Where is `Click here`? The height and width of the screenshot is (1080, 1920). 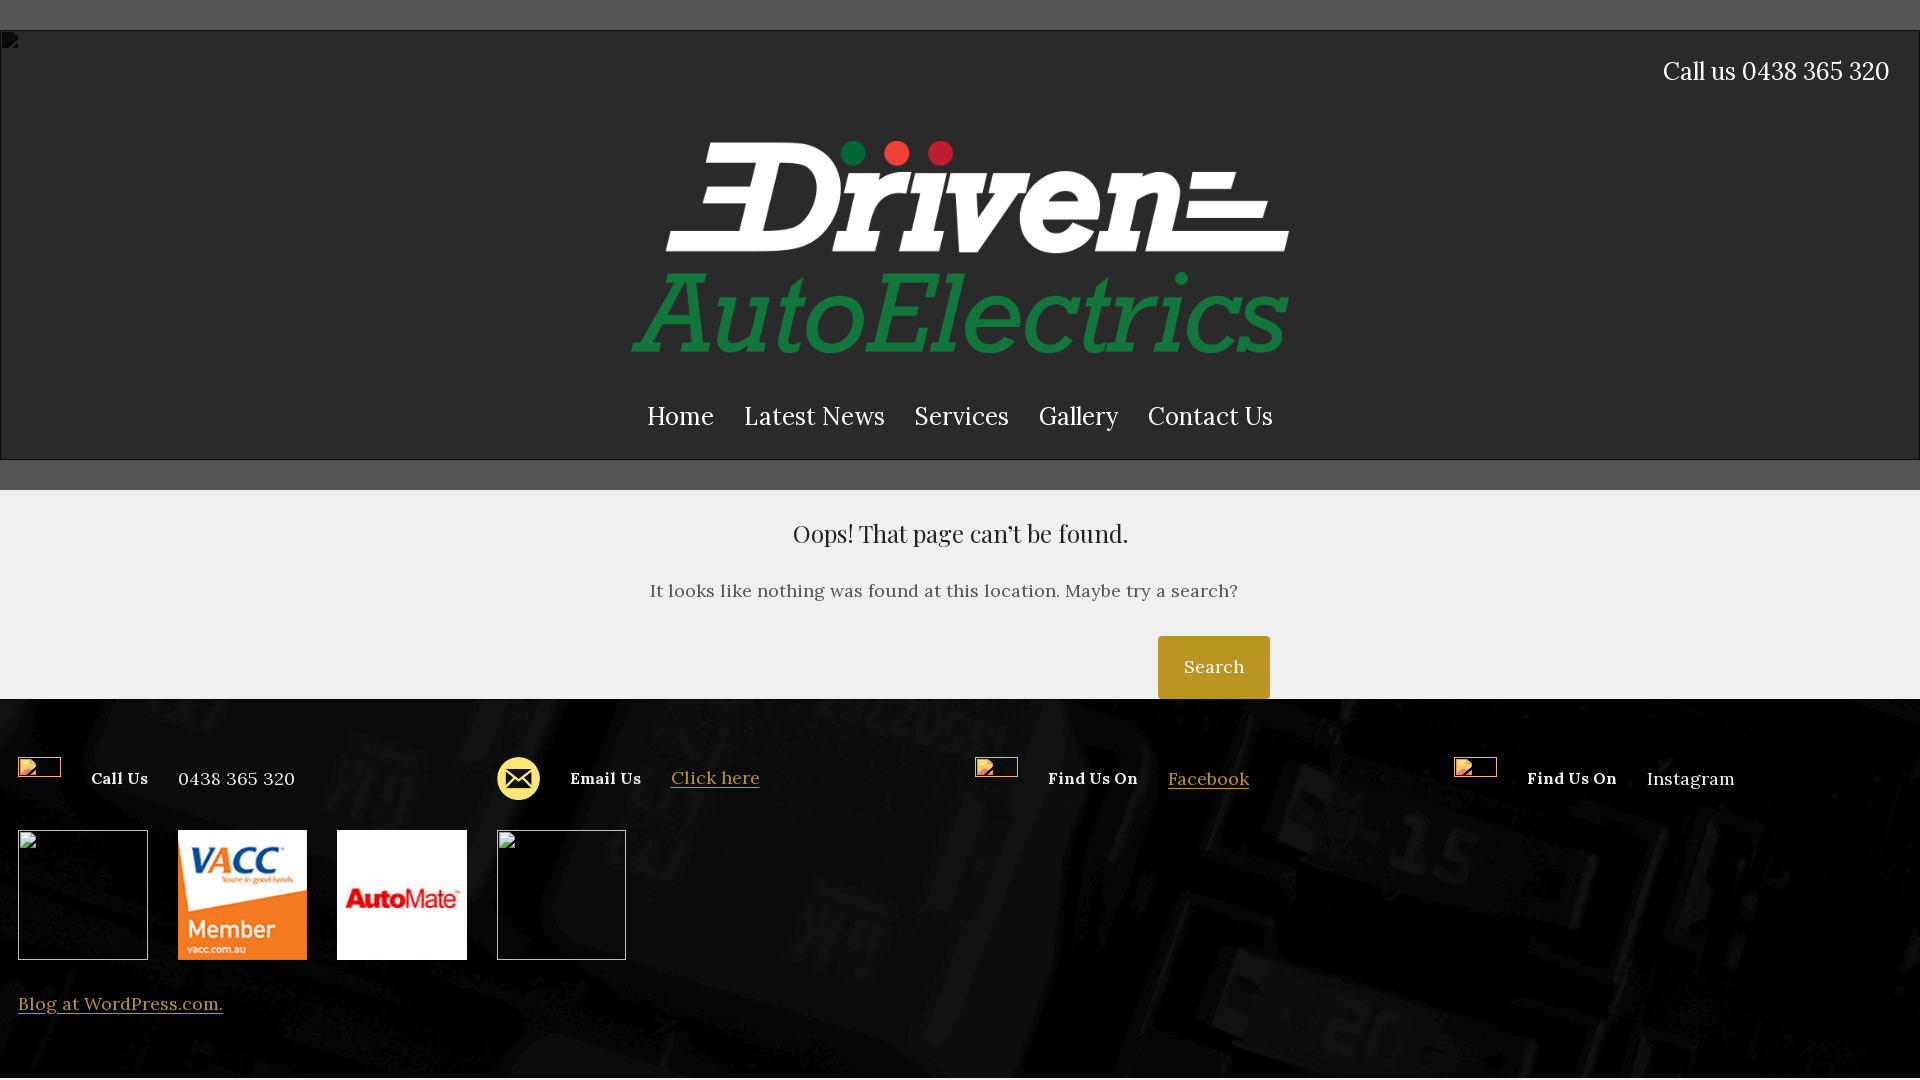
Click here is located at coordinates (714, 778).